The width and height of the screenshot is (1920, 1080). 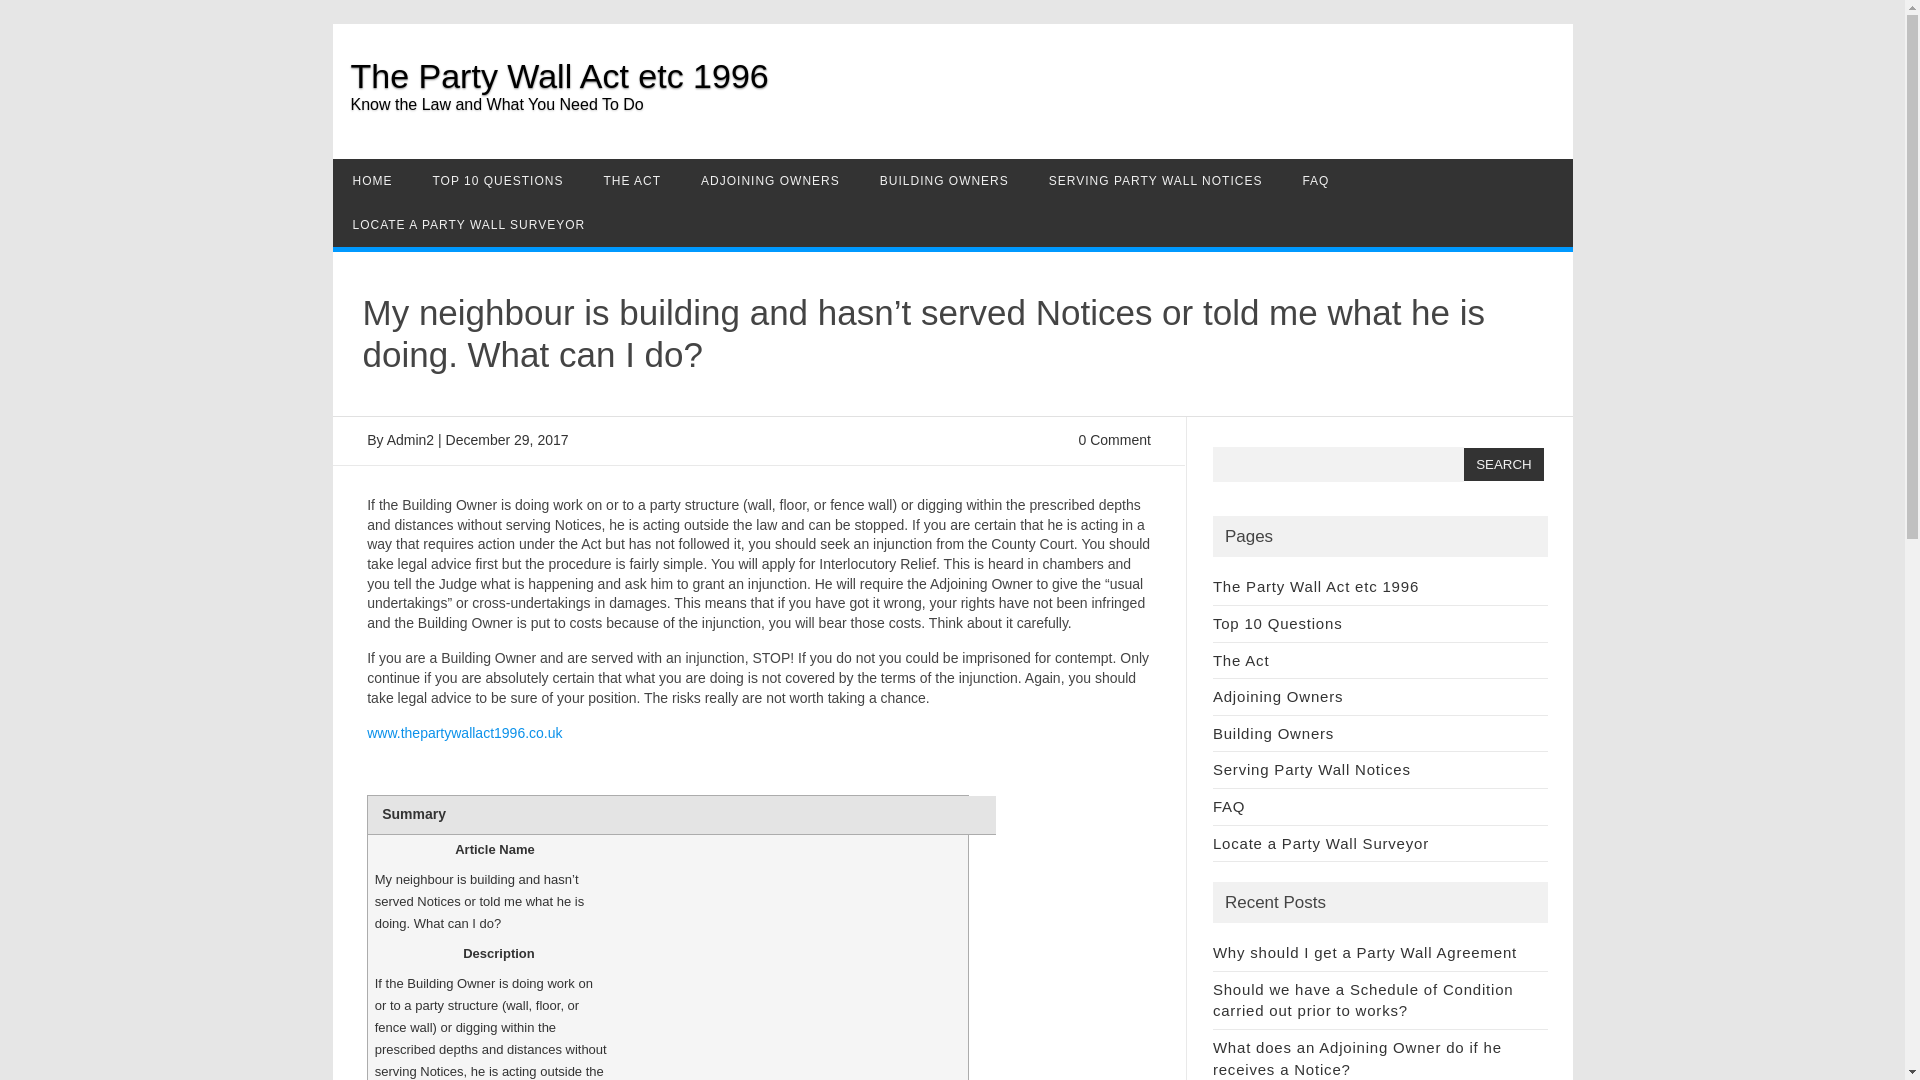 What do you see at coordinates (770, 180) in the screenshot?
I see `ADJOINING OWNERS` at bounding box center [770, 180].